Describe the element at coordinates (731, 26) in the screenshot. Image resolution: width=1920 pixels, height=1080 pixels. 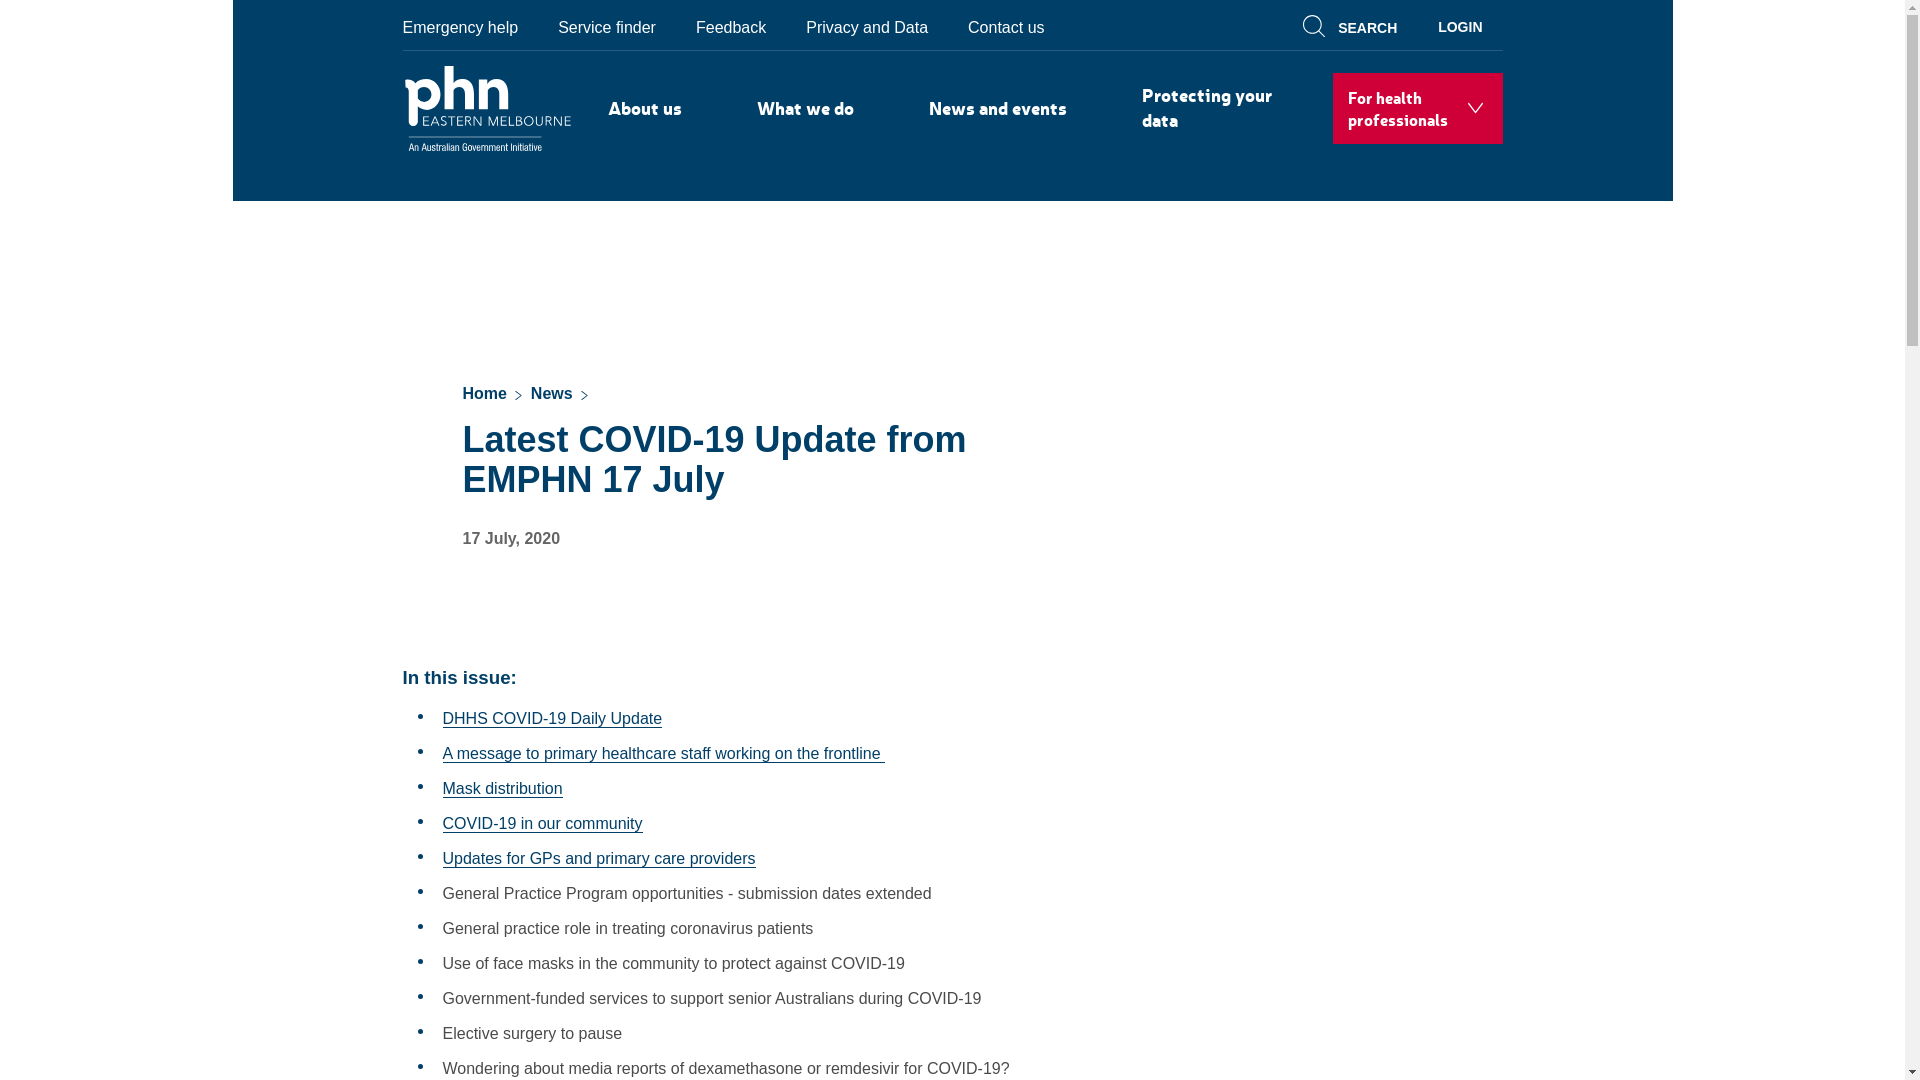
I see `Feedback` at that location.